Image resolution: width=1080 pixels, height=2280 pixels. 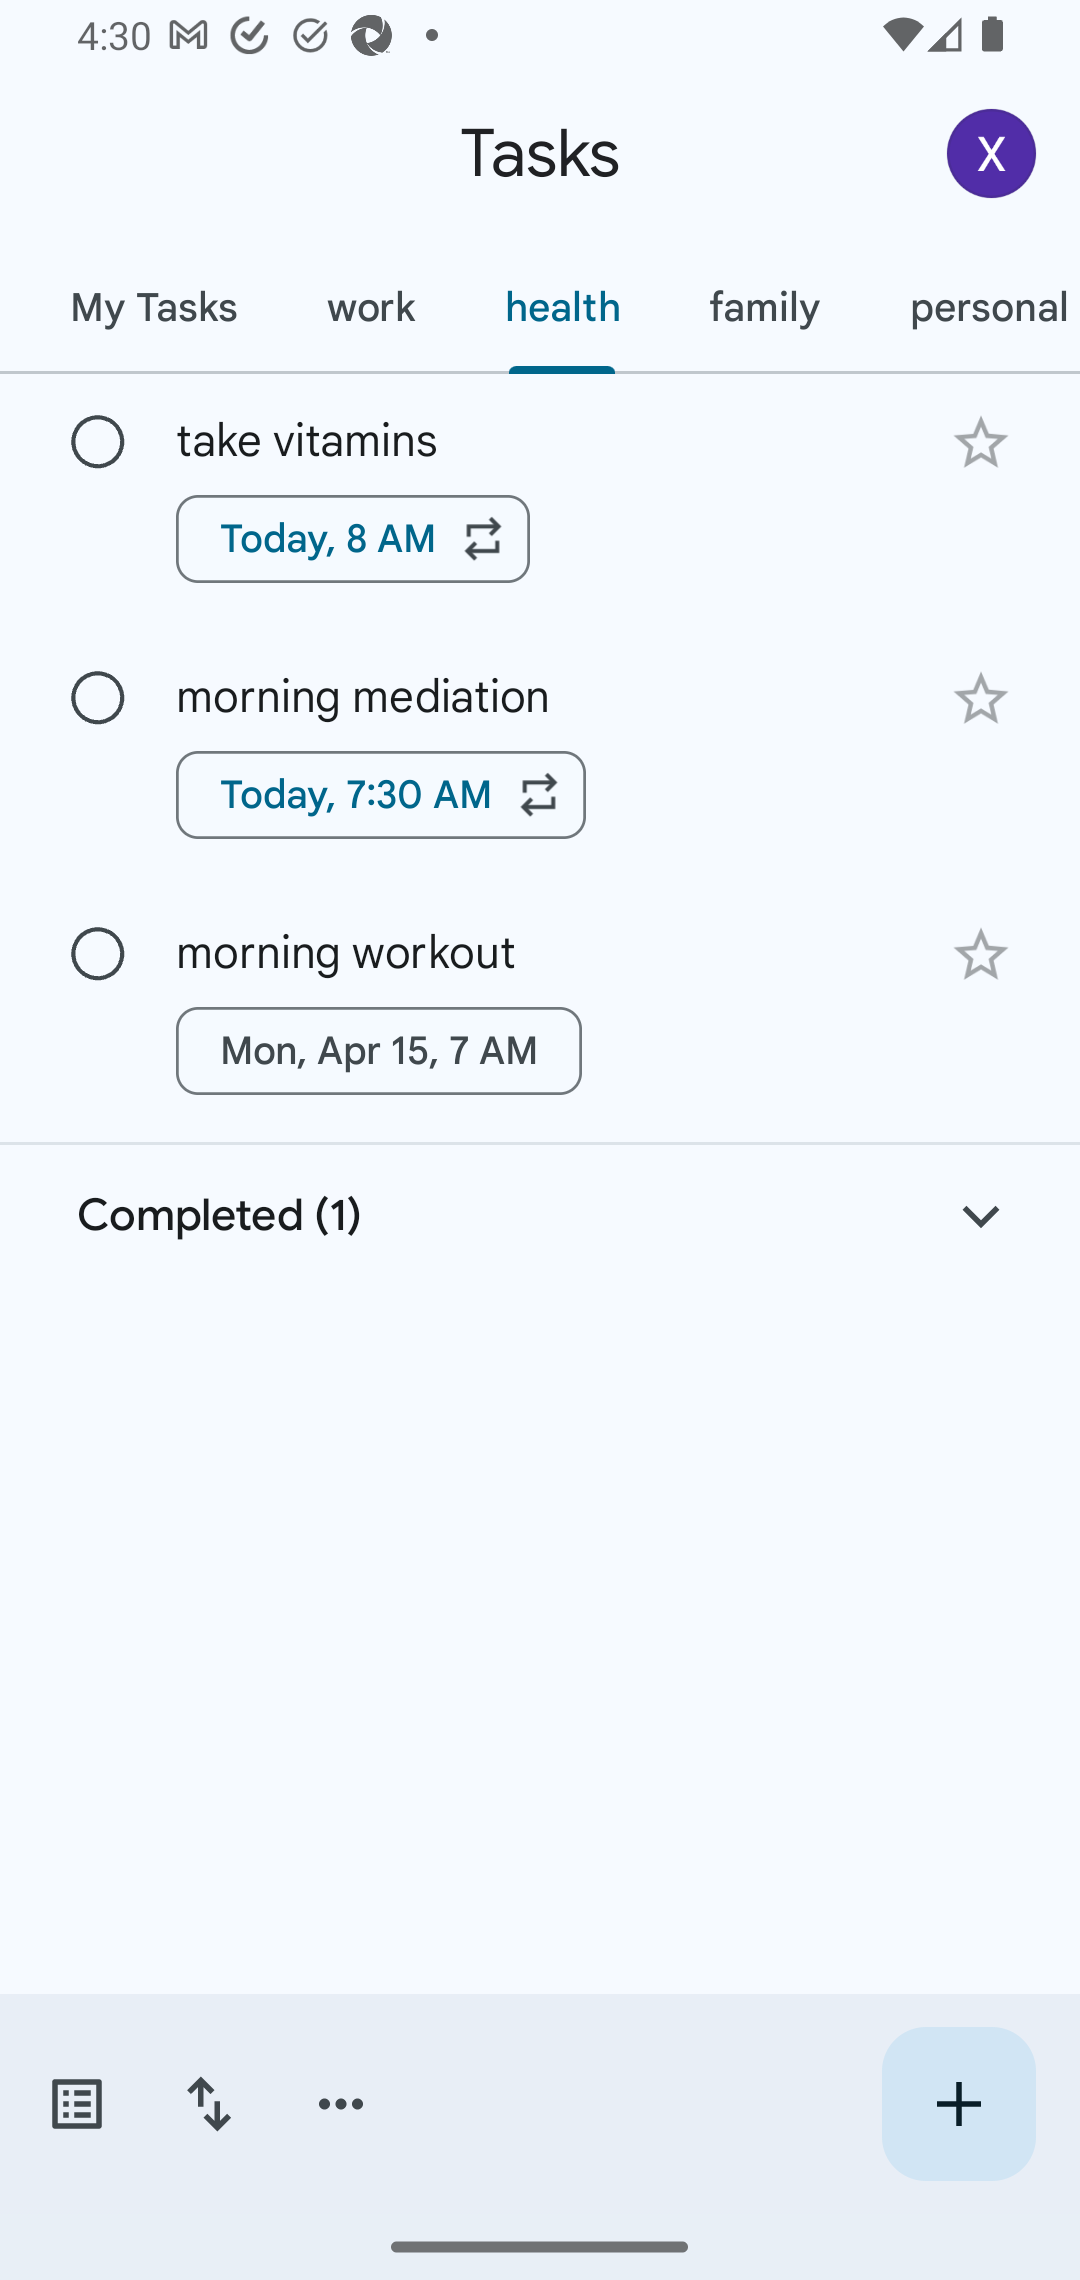 What do you see at coordinates (76, 2104) in the screenshot?
I see `Switch task lists` at bounding box center [76, 2104].